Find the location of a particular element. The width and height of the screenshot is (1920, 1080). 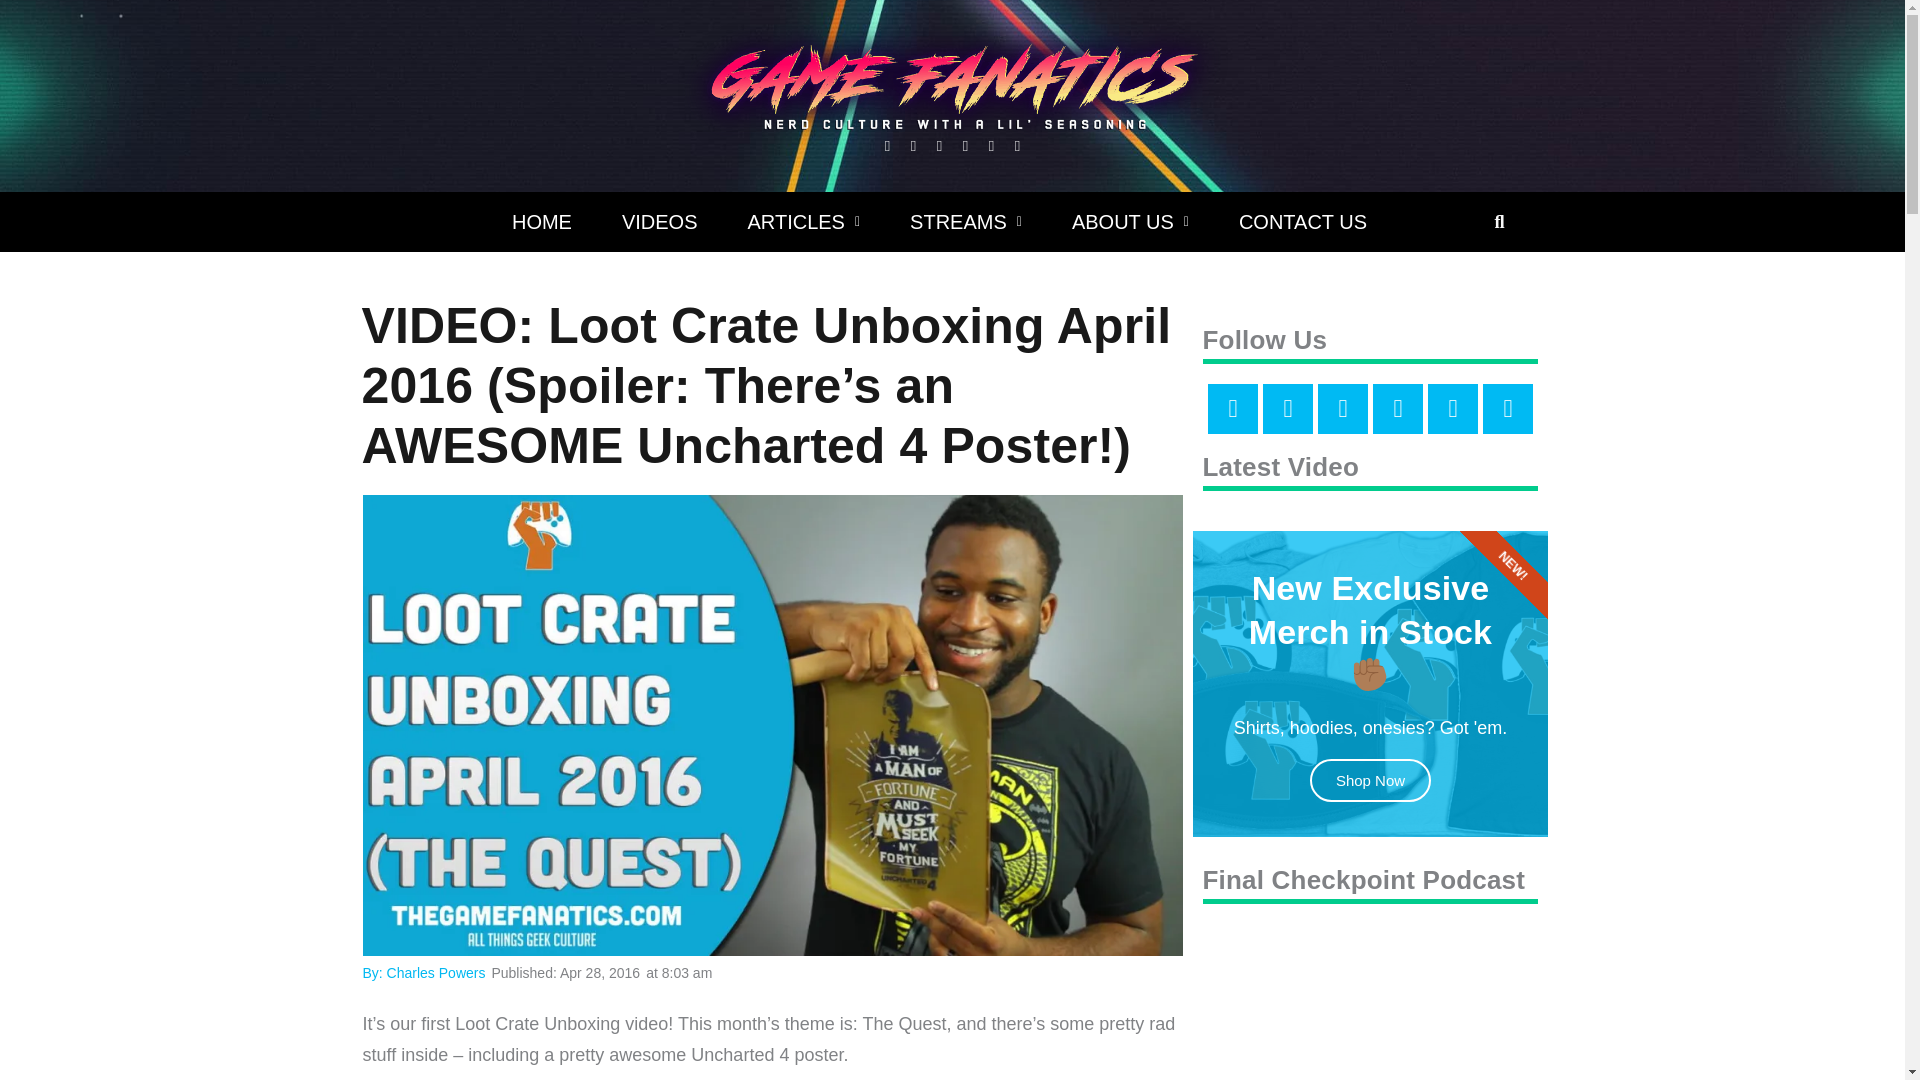

VIDEOS is located at coordinates (660, 222).